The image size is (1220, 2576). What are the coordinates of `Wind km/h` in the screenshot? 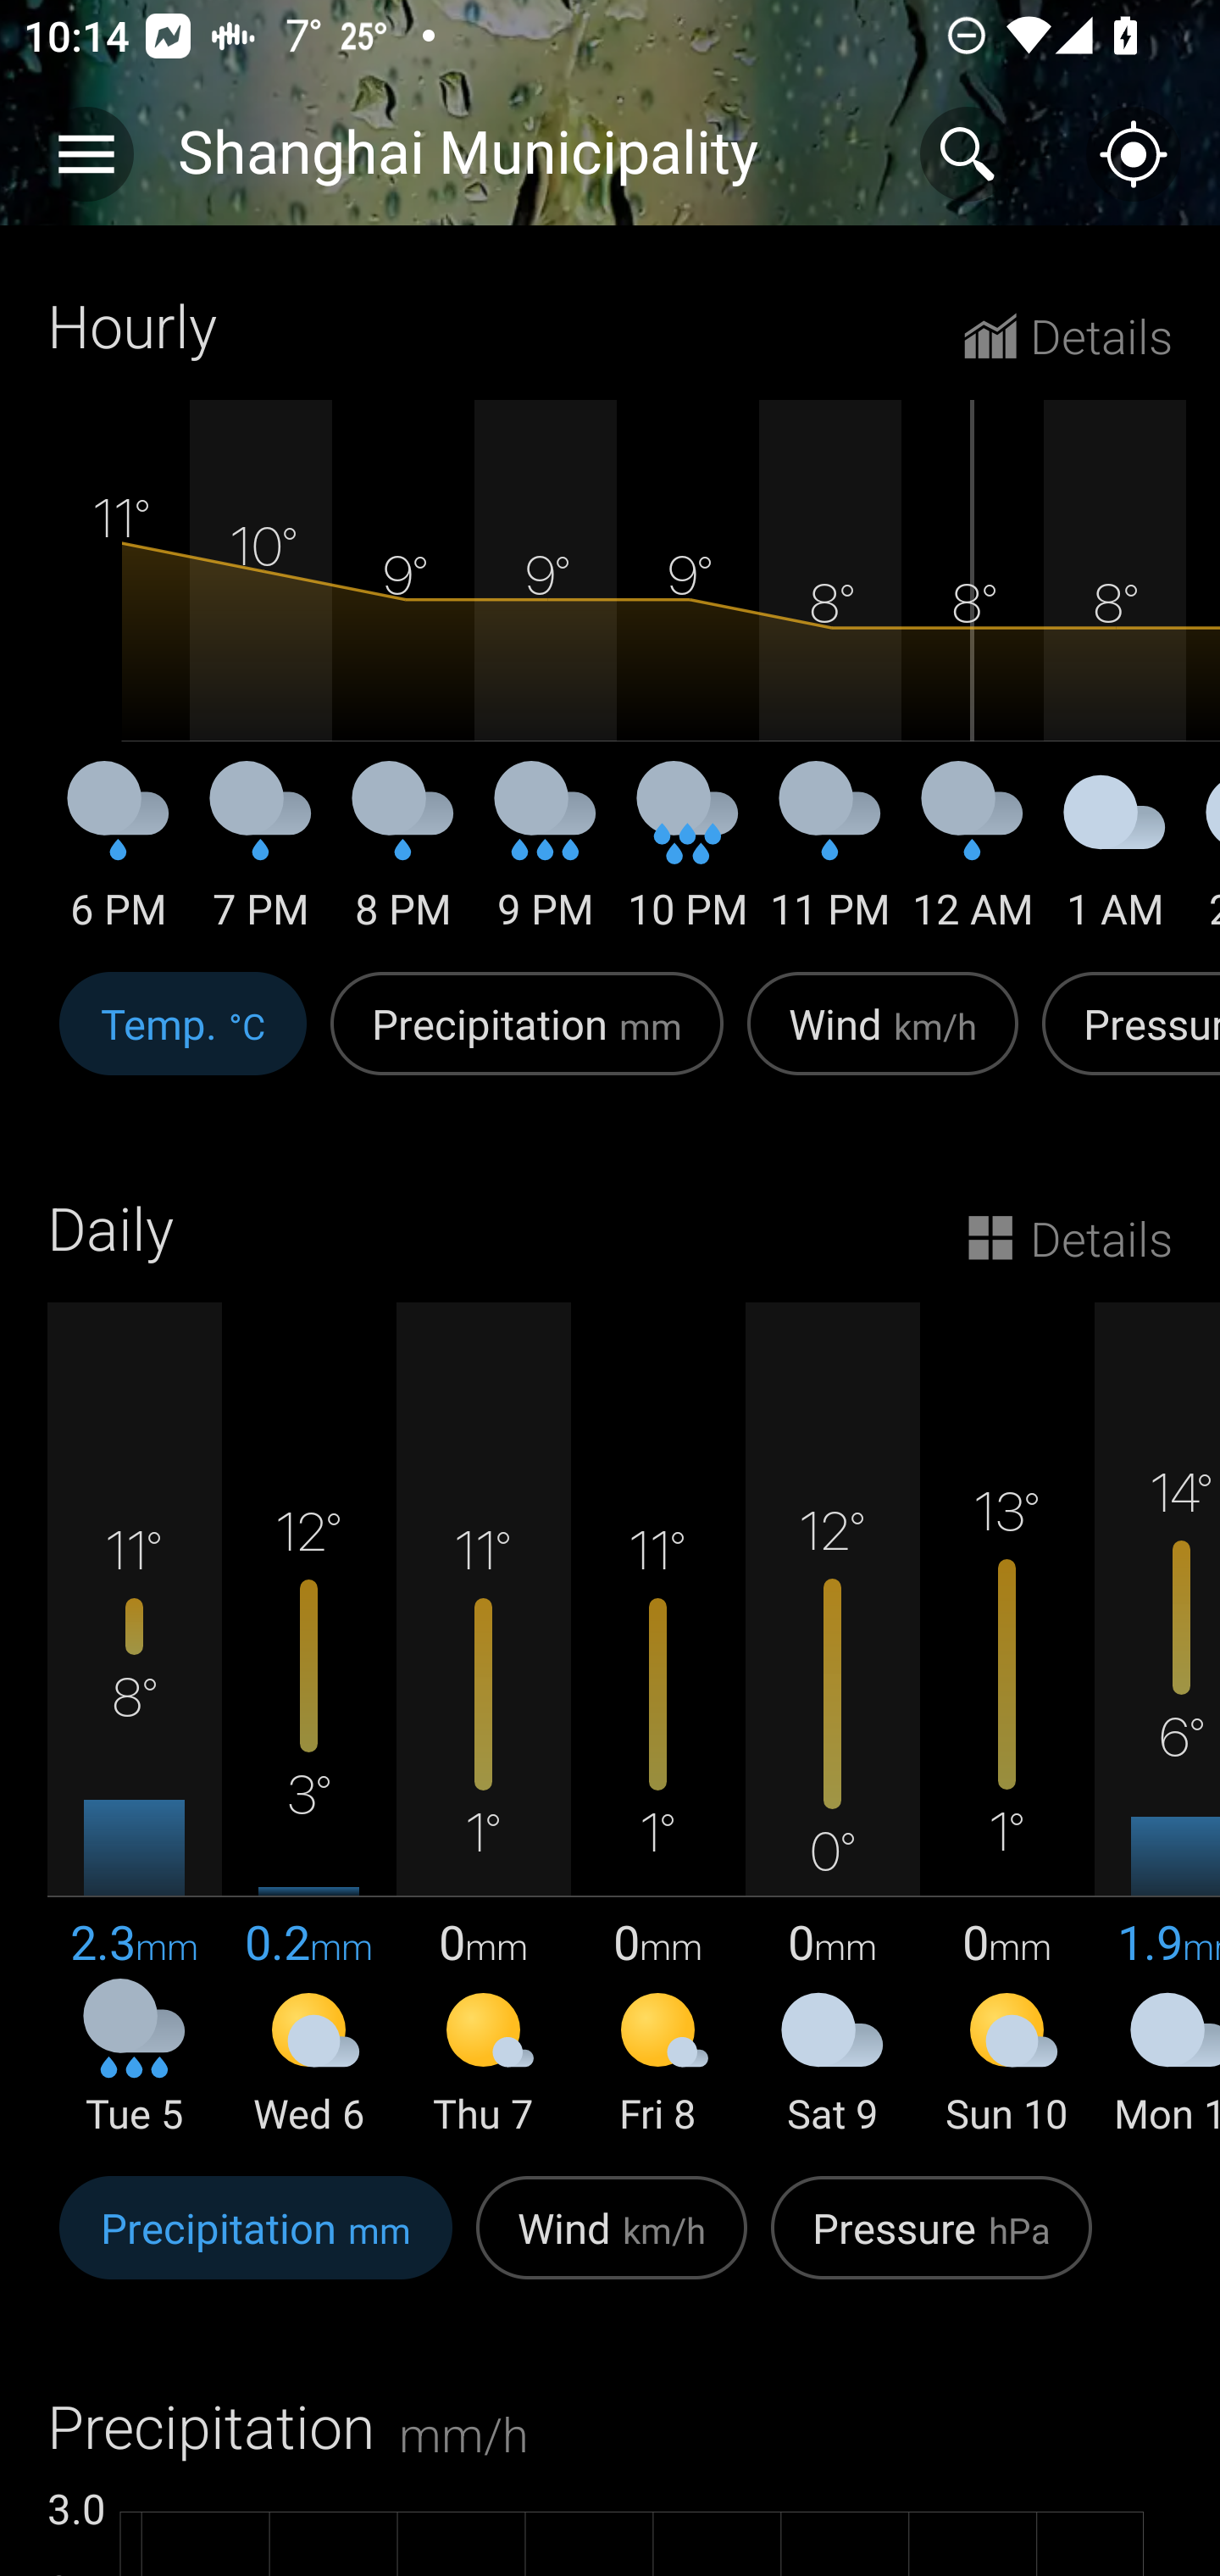 It's located at (883, 1041).